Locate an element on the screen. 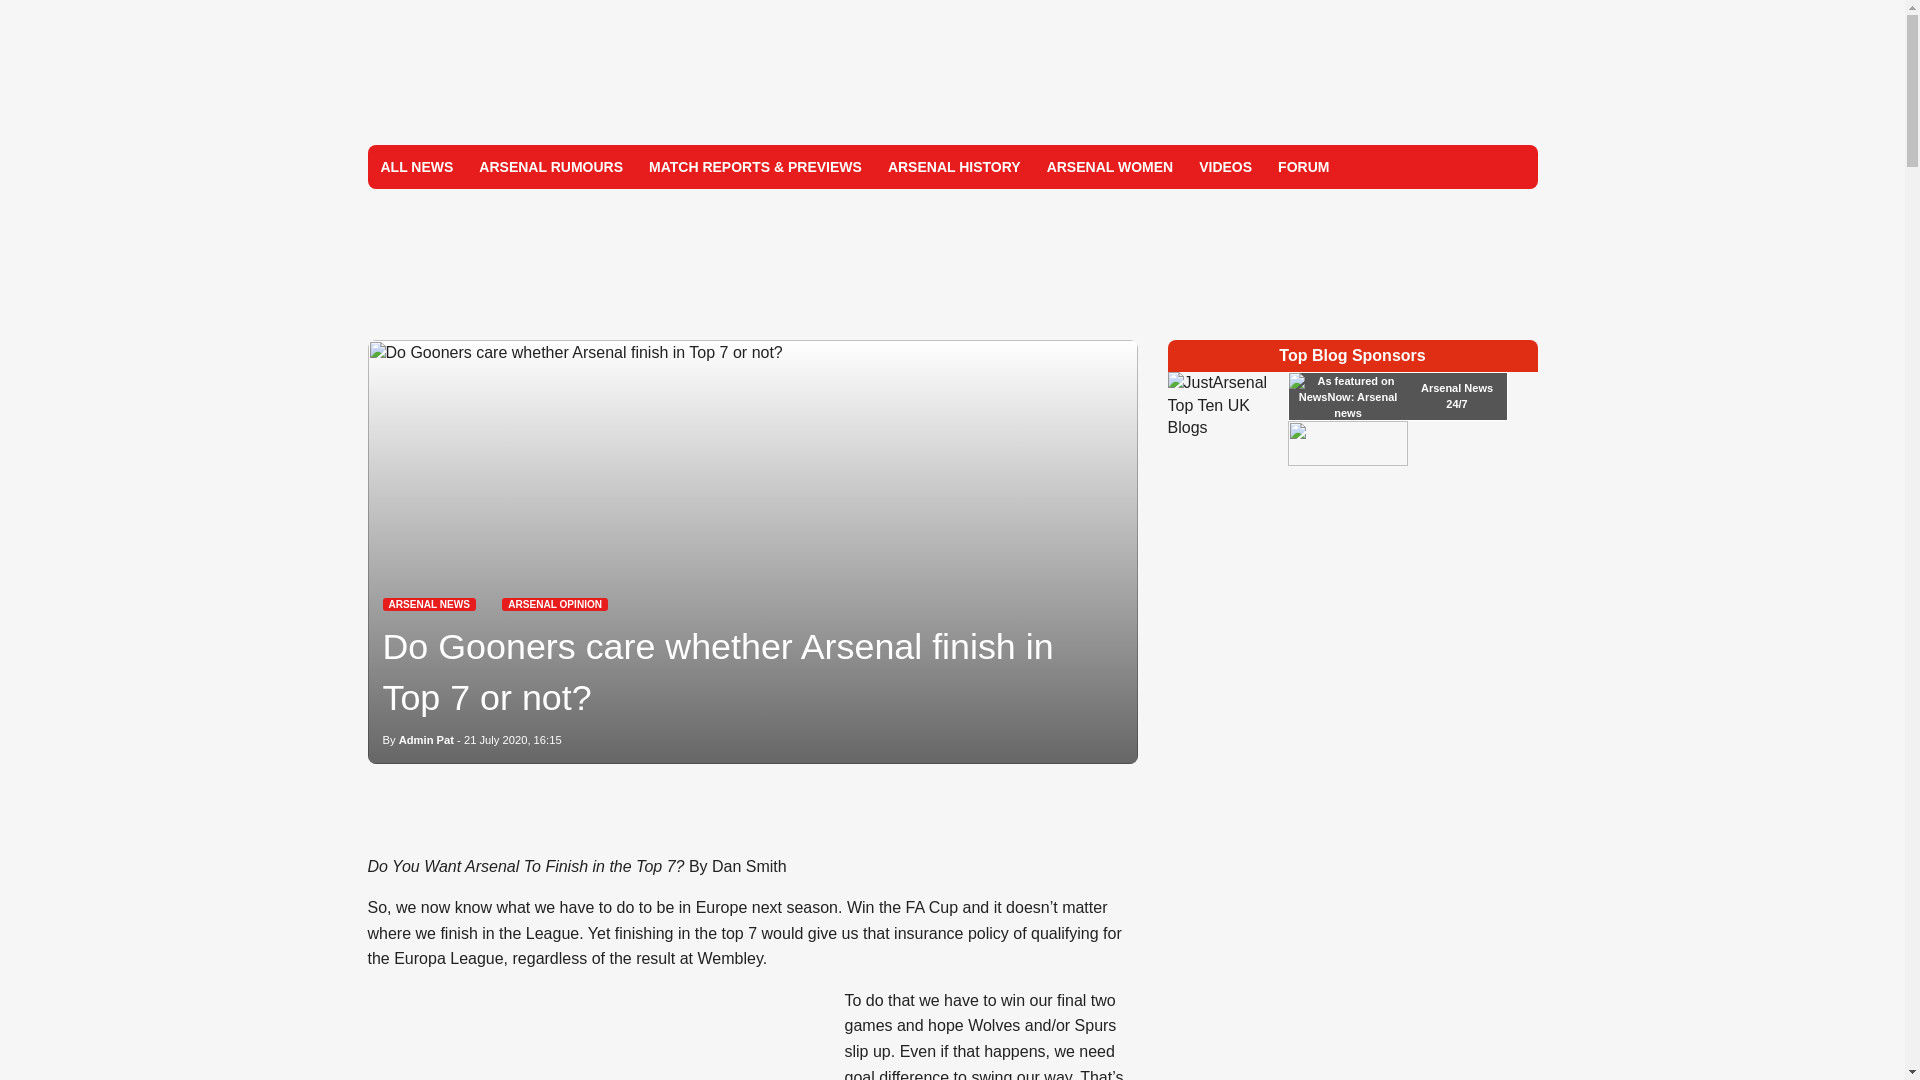  ARSENAL NEWS is located at coordinates (429, 604).